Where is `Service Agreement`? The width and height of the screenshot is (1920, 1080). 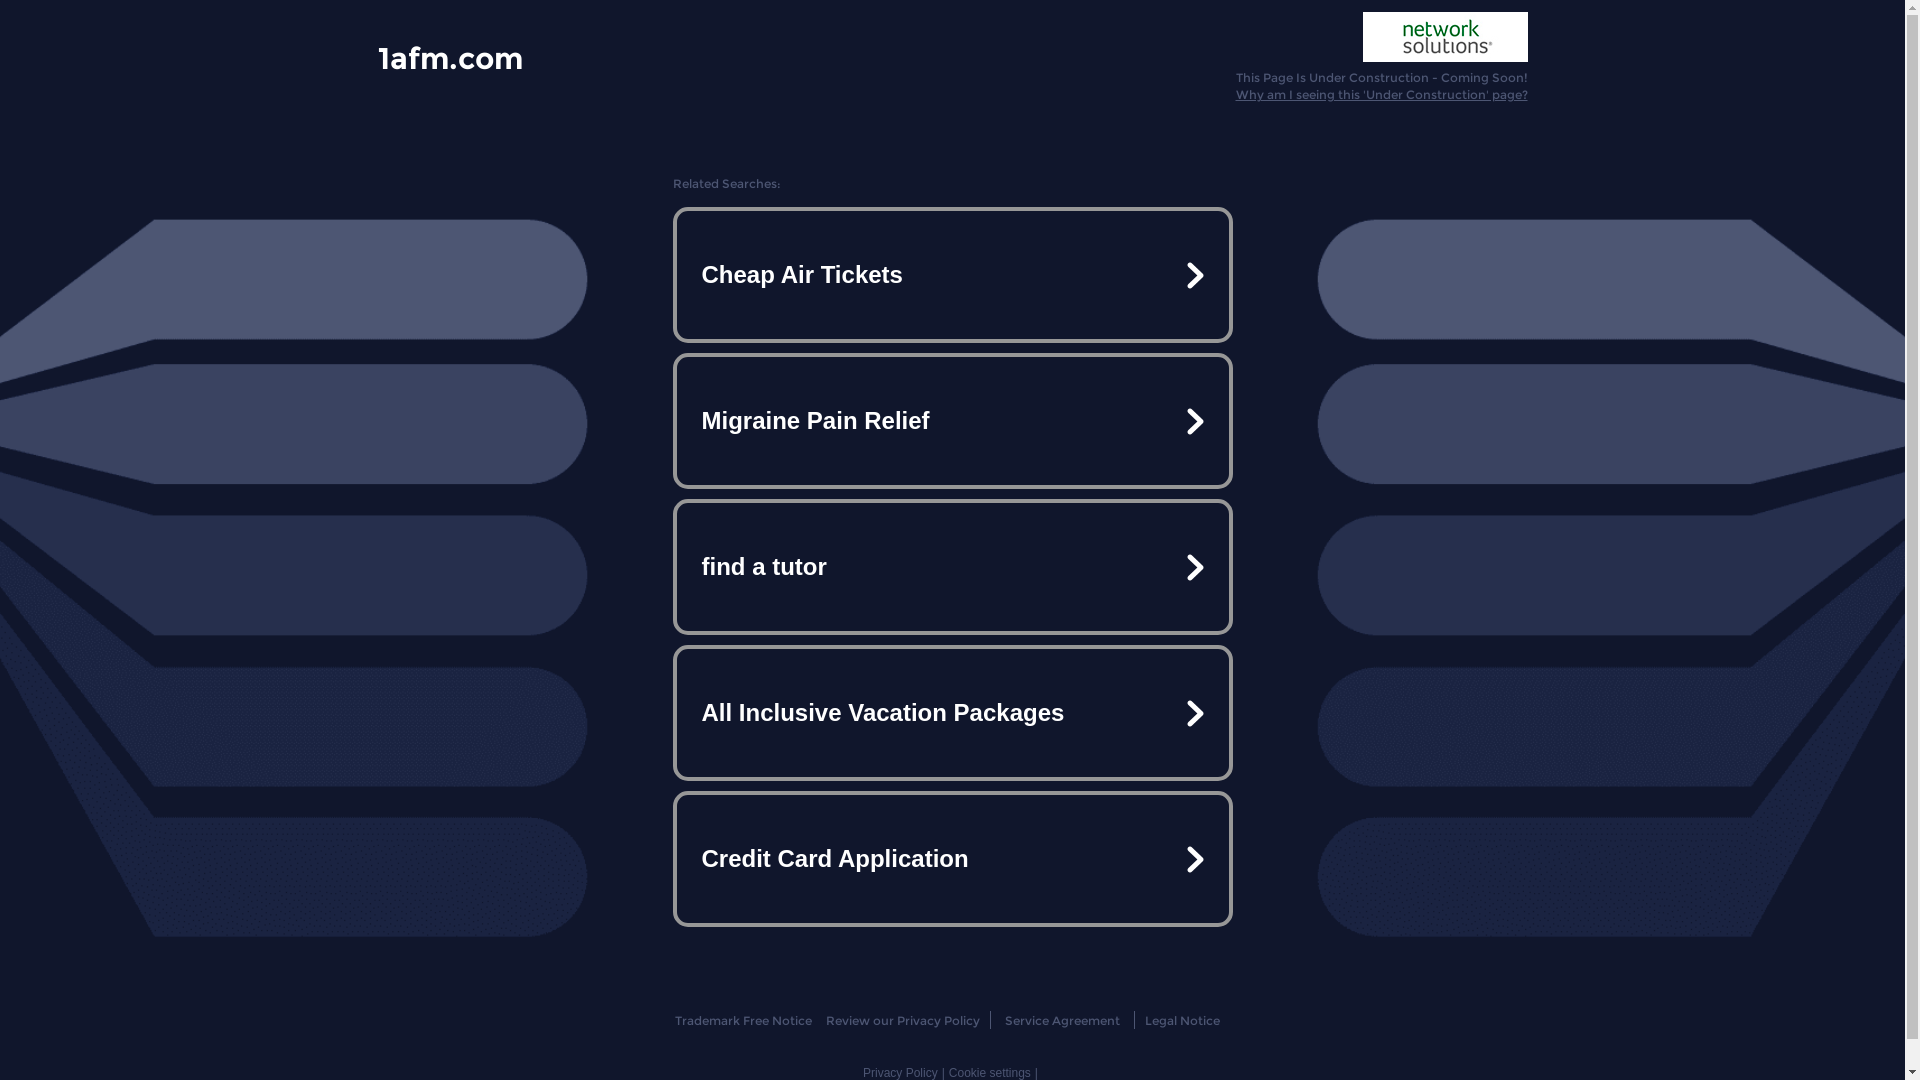
Service Agreement is located at coordinates (1062, 1020).